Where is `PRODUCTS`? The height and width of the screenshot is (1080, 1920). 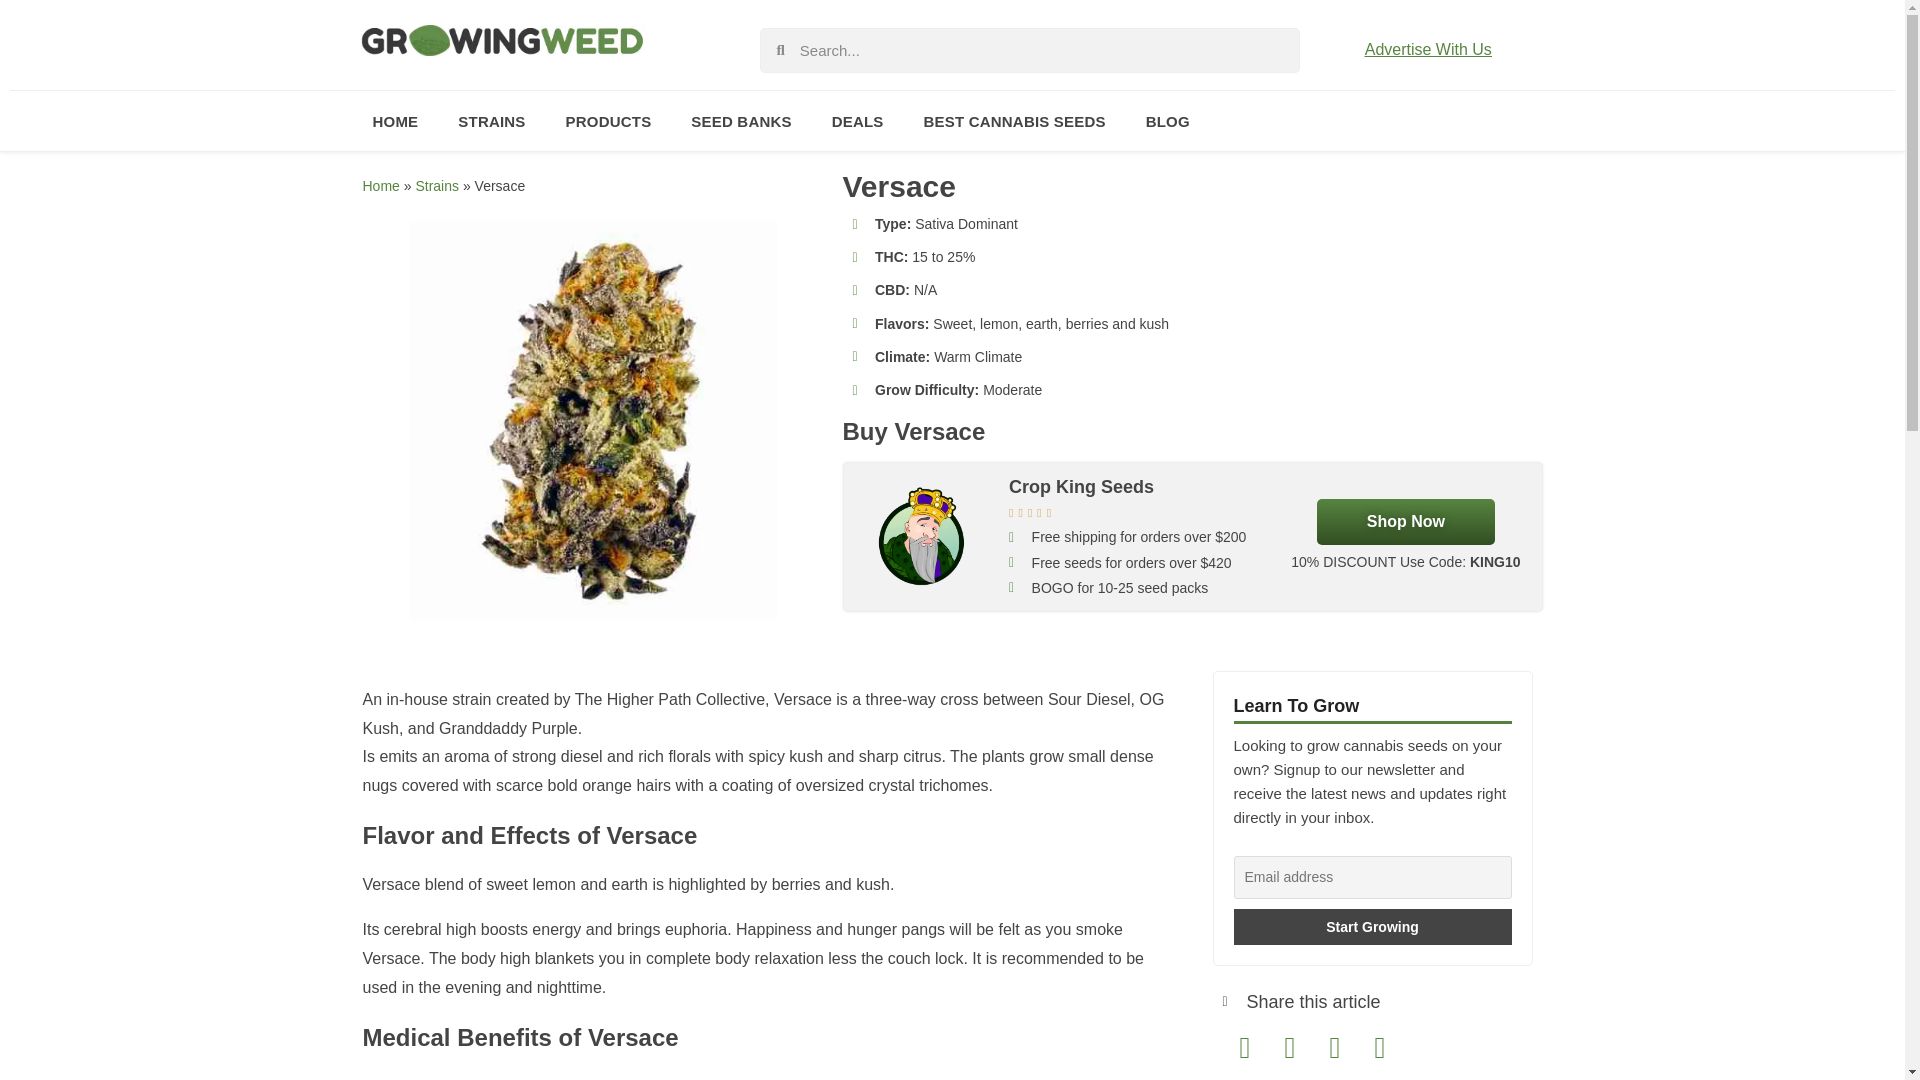 PRODUCTS is located at coordinates (608, 120).